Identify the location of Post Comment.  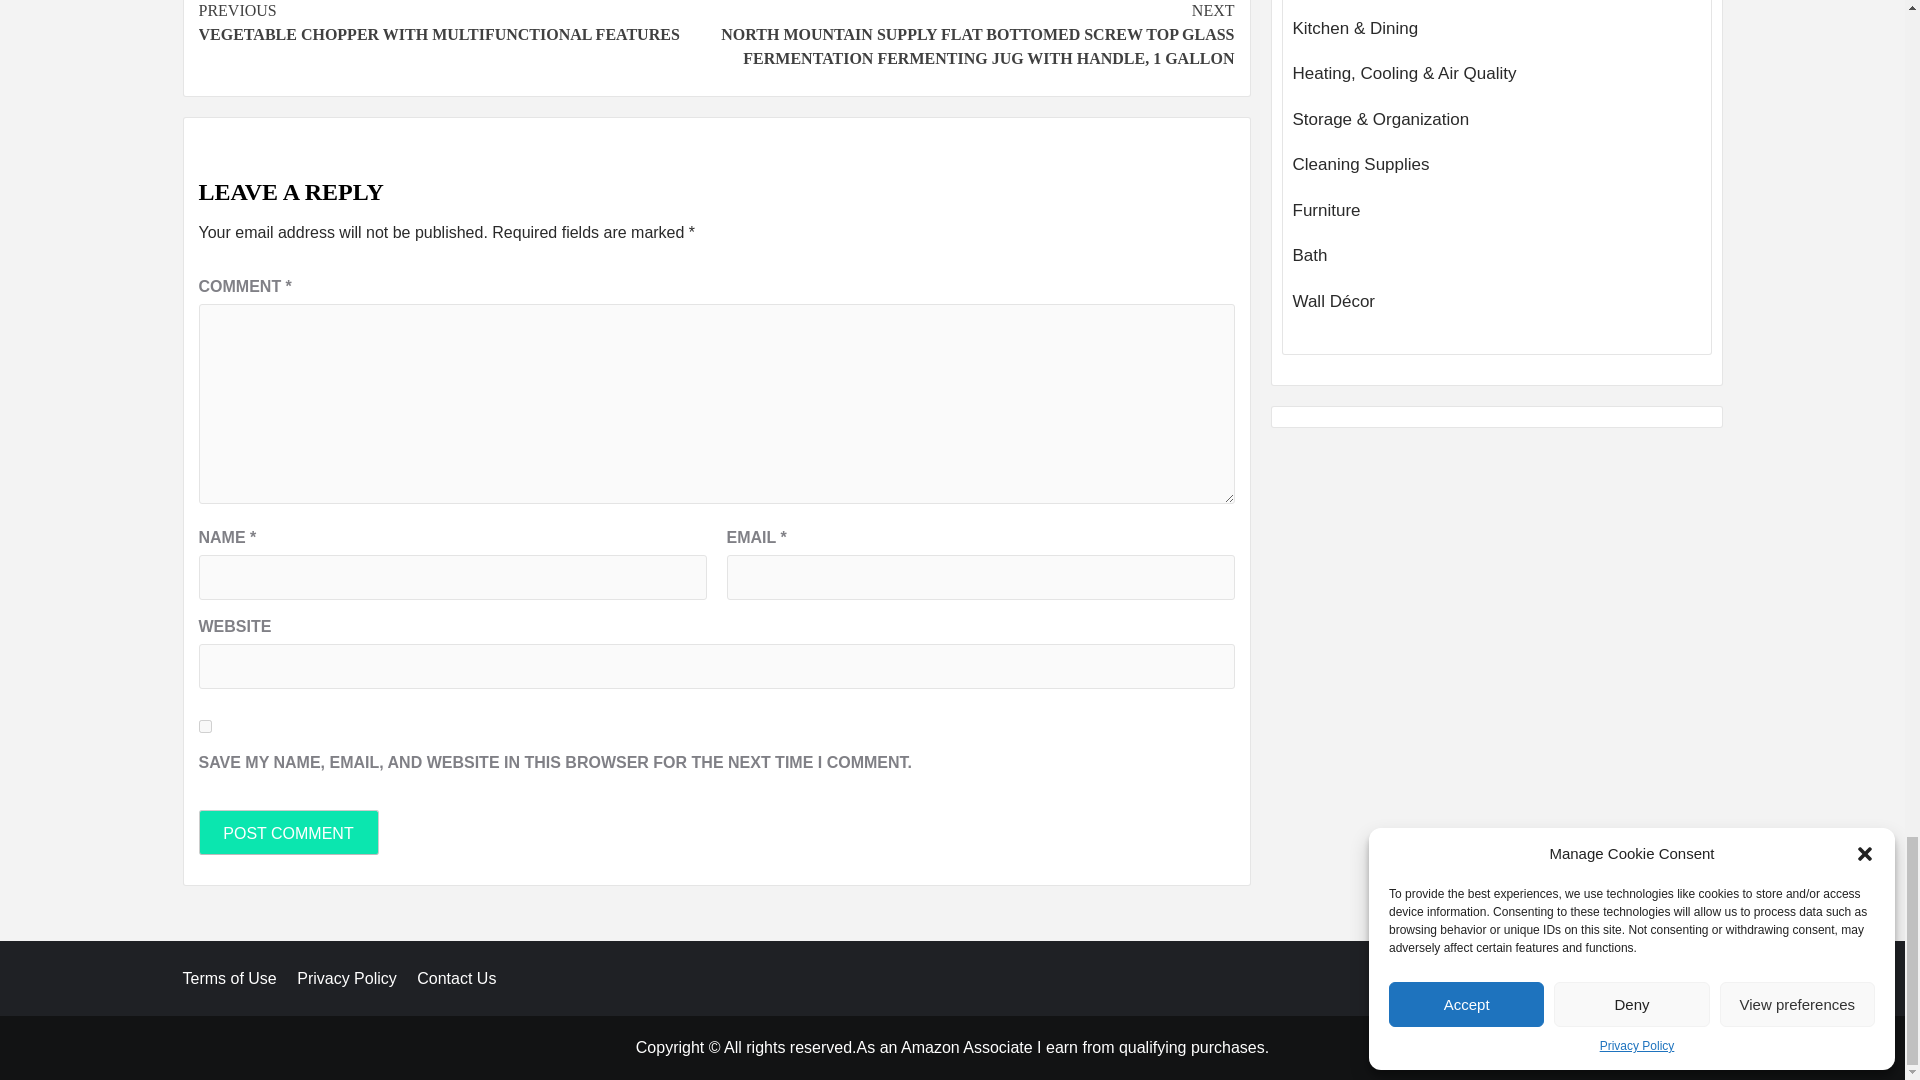
(456, 23).